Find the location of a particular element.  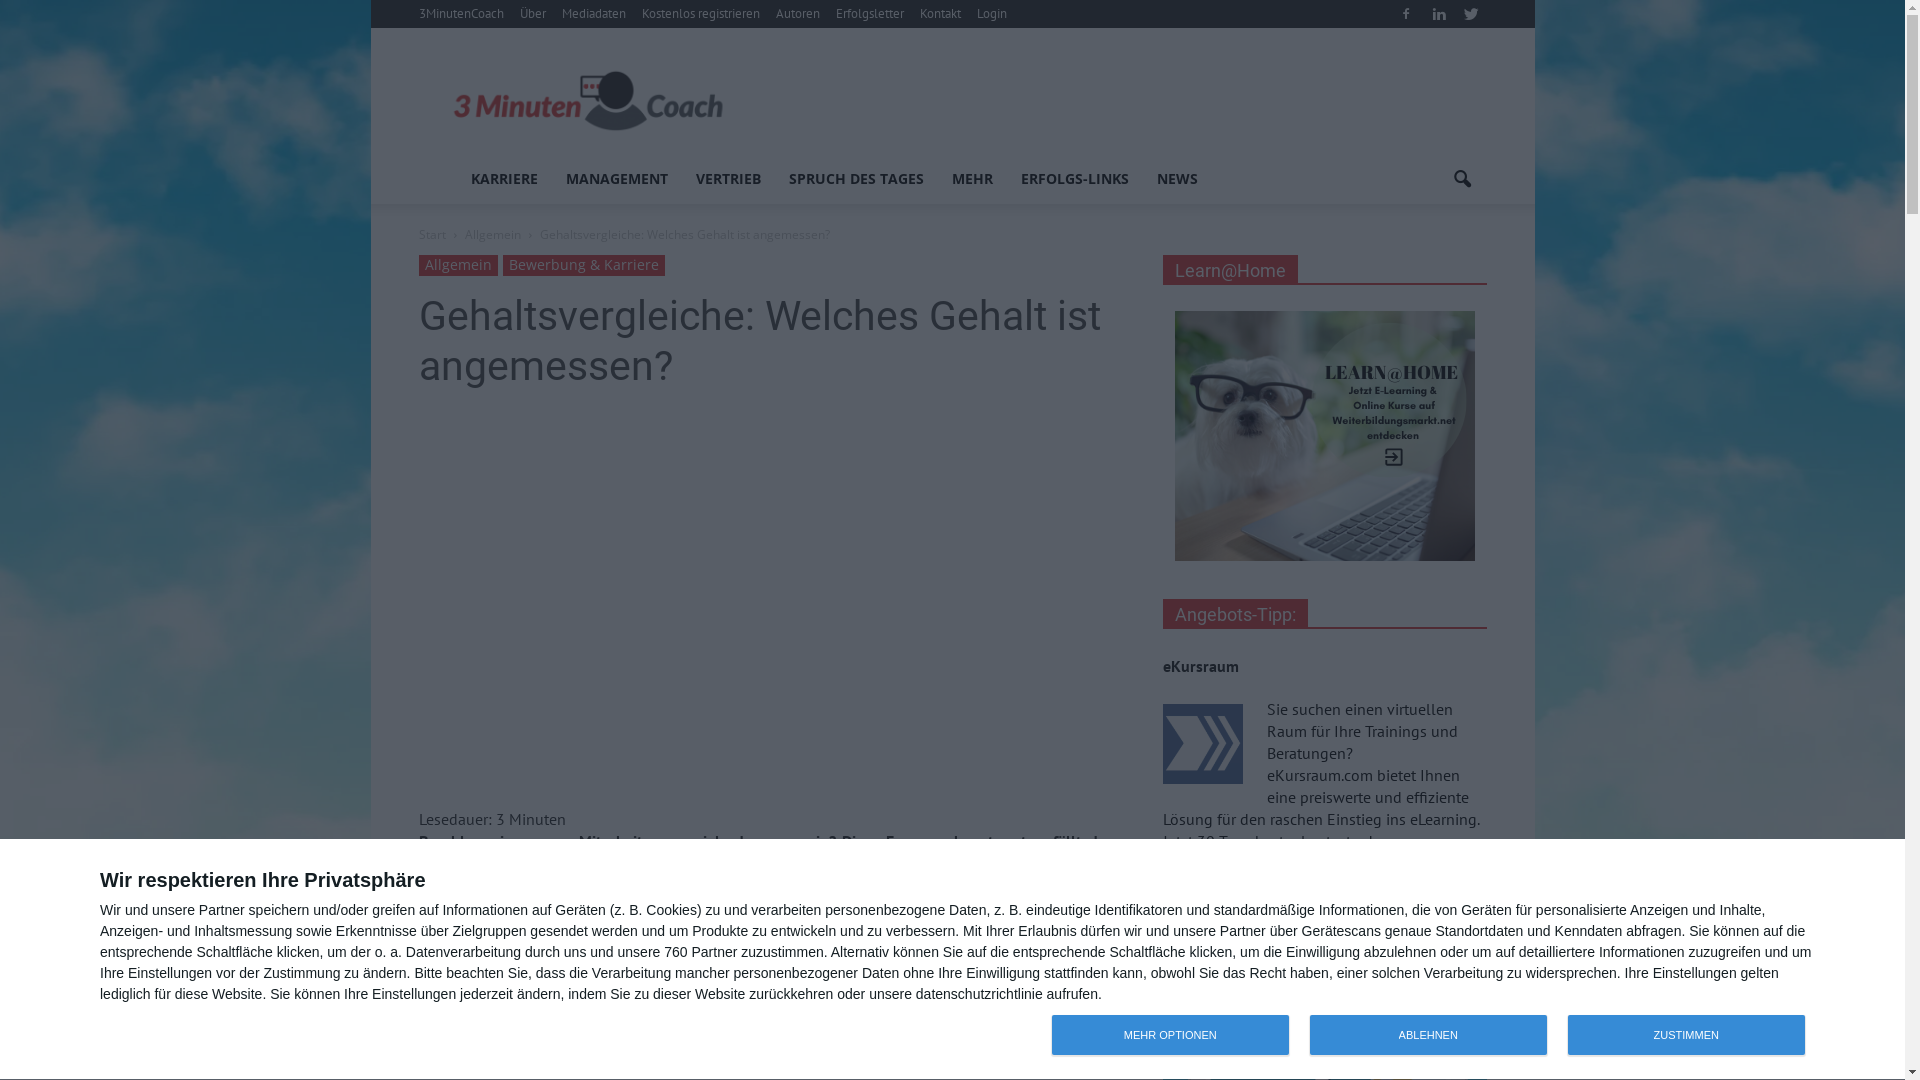

3MinutenCoach is located at coordinates (460, 14).